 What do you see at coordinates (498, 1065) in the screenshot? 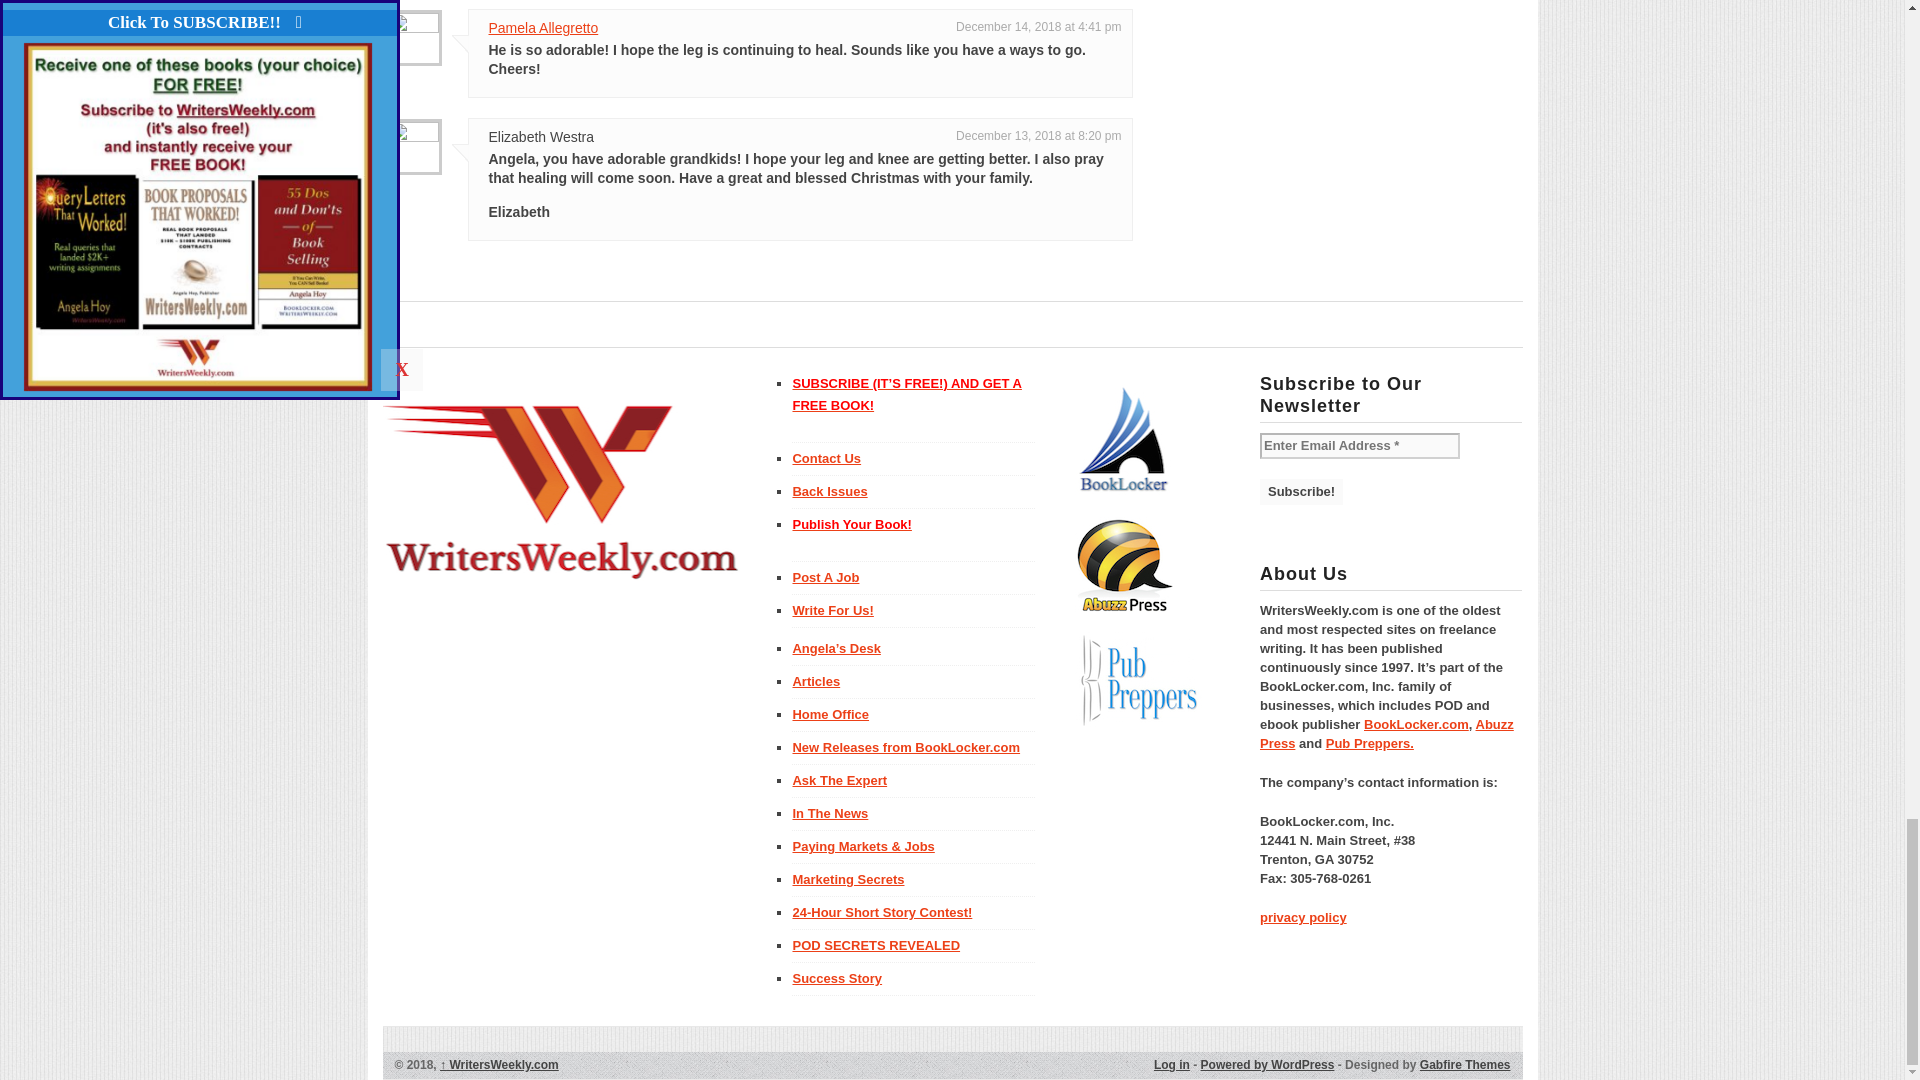
I see `WritersWeekly.com` at bounding box center [498, 1065].